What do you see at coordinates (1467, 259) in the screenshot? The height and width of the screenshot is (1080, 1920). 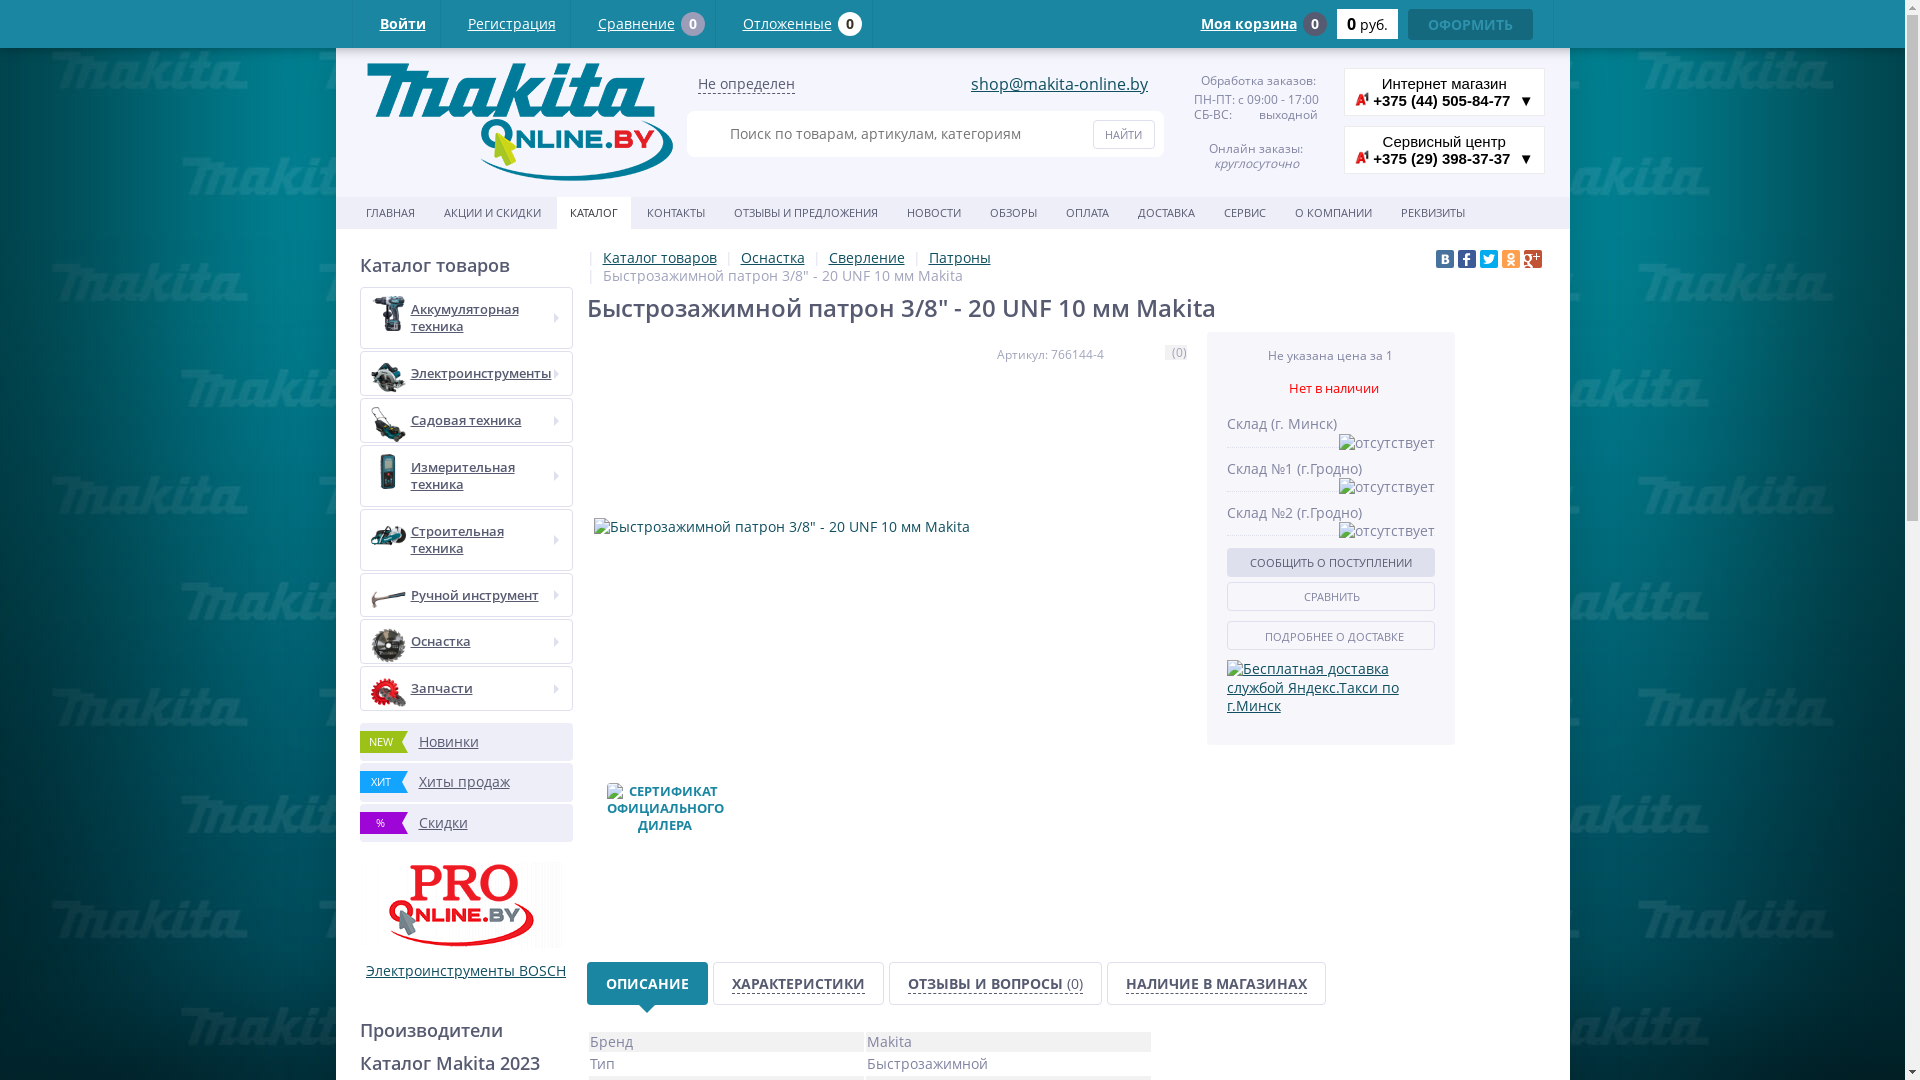 I see `Facebook` at bounding box center [1467, 259].